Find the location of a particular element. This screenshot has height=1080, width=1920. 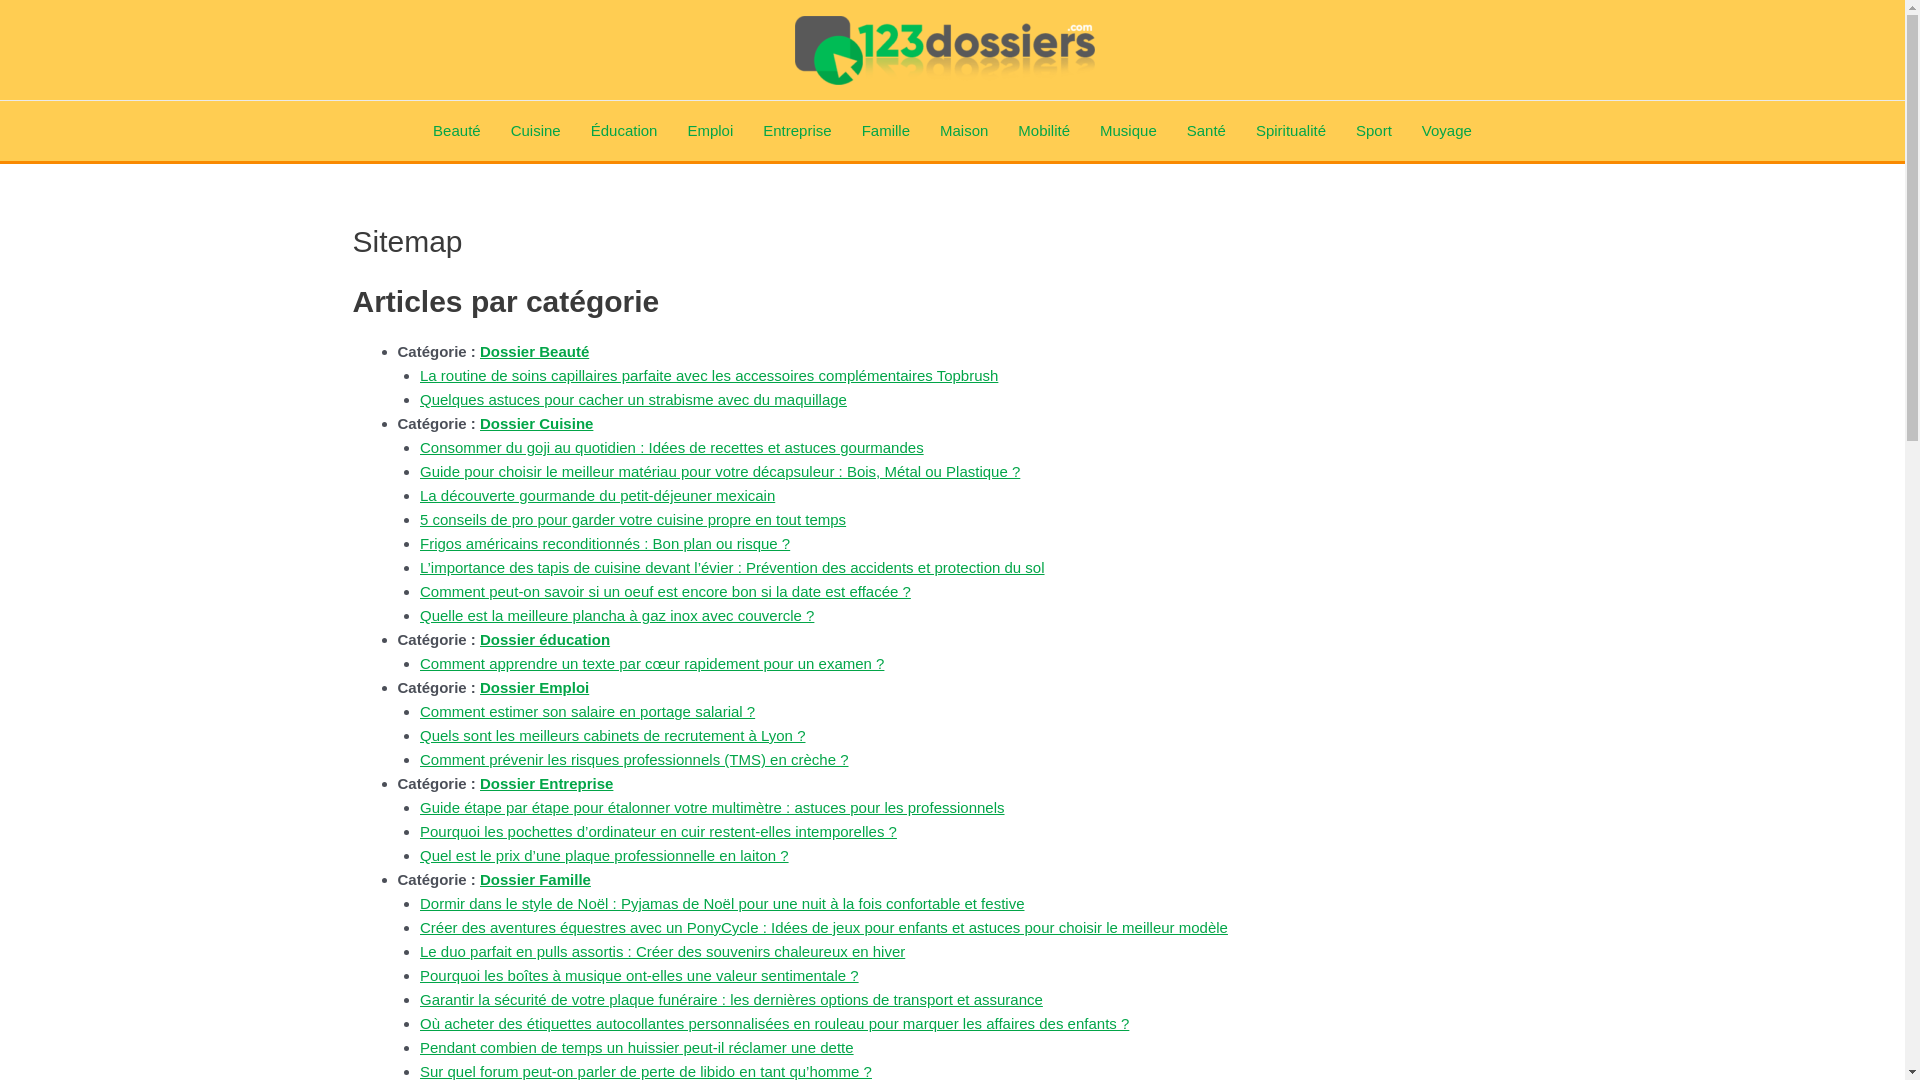

Voyage is located at coordinates (1447, 131).